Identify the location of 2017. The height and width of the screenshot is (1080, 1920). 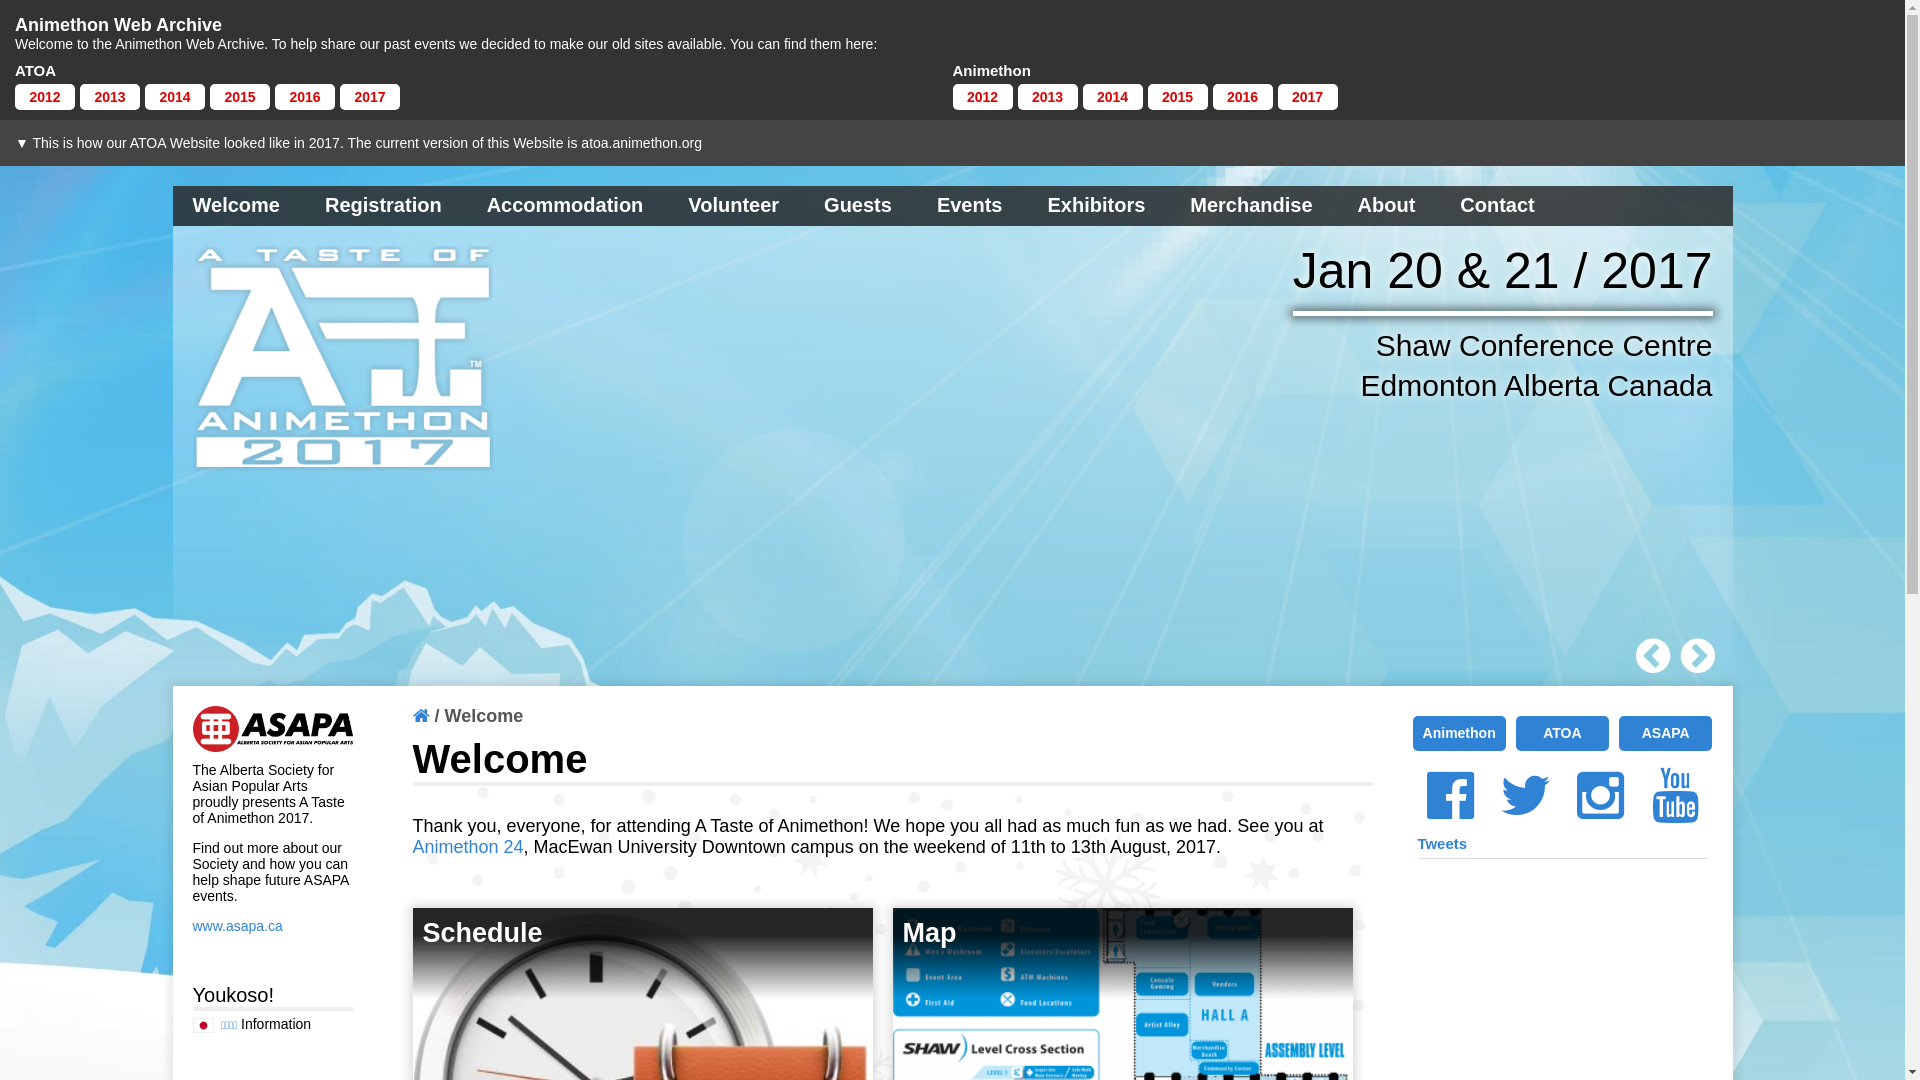
(370, 97).